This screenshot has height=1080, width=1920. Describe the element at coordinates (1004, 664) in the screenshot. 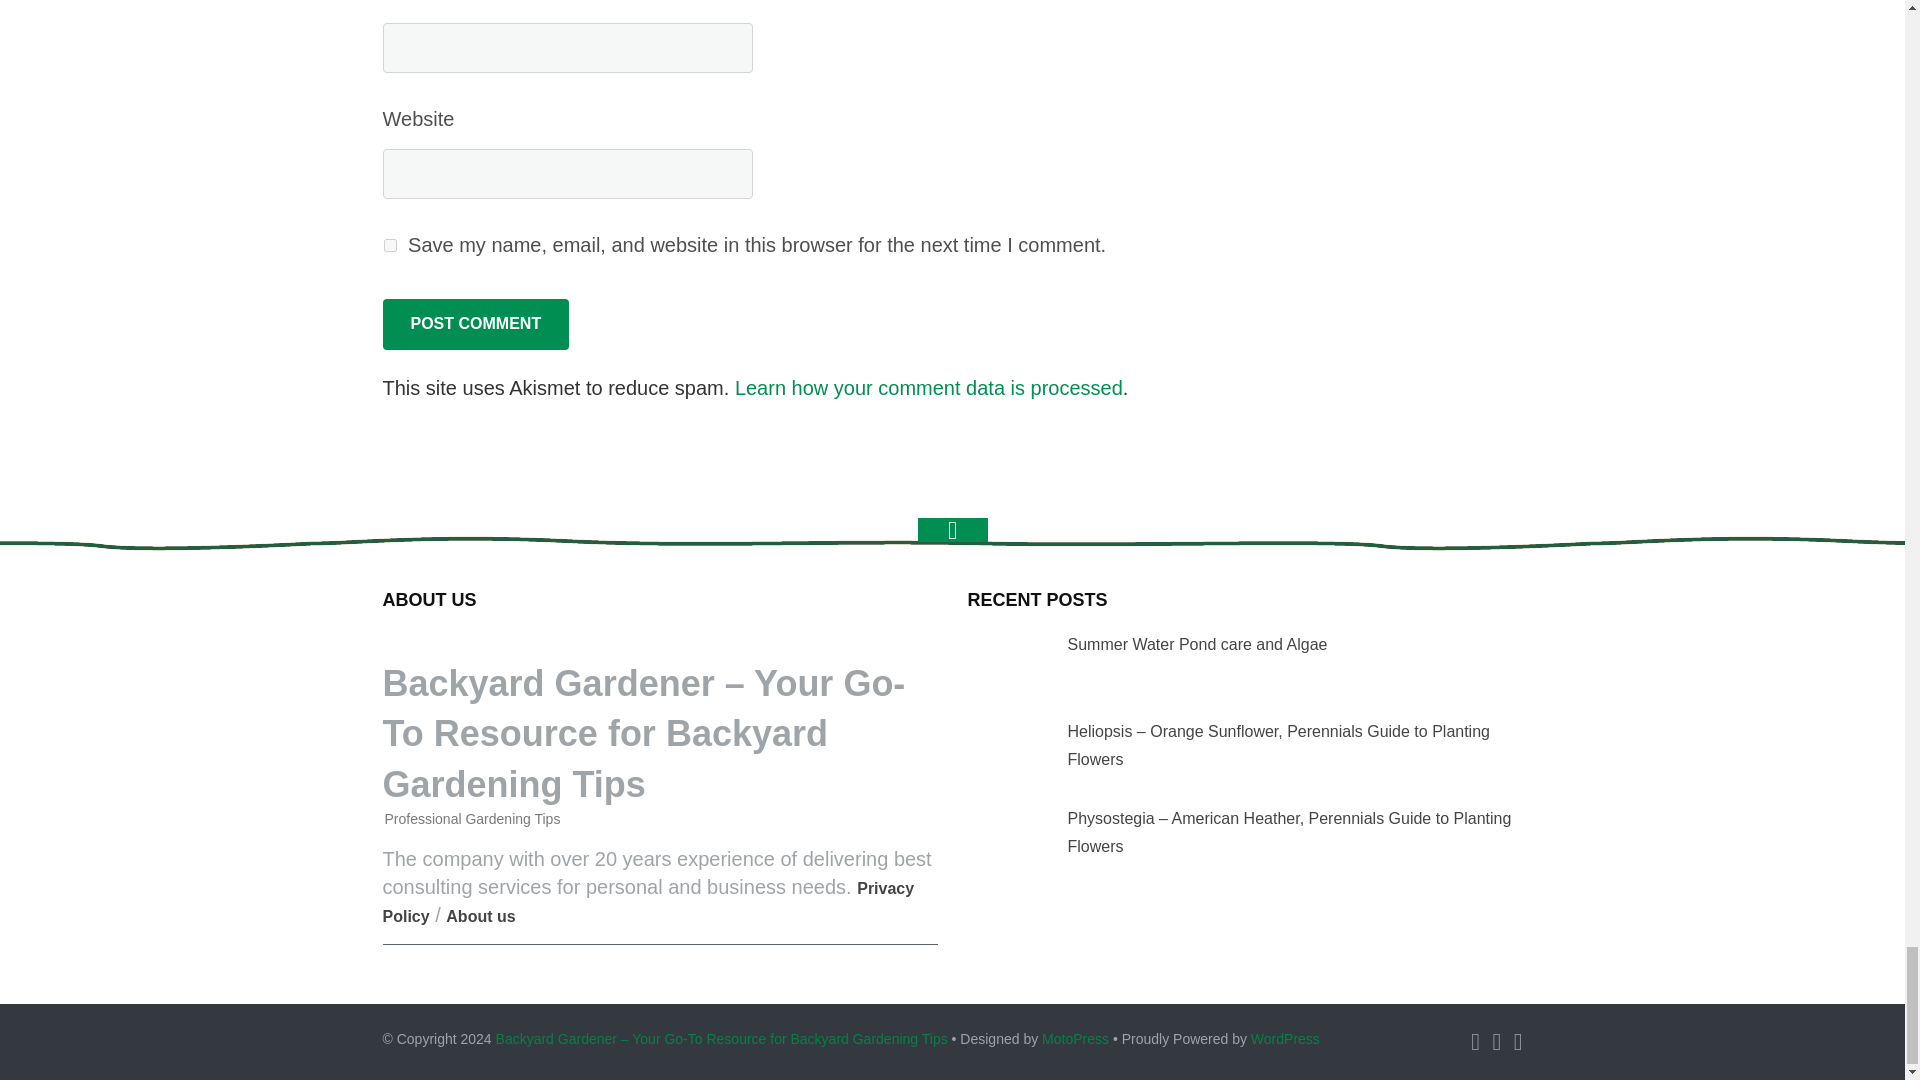

I see `Summer Water Pond care and Algae` at that location.